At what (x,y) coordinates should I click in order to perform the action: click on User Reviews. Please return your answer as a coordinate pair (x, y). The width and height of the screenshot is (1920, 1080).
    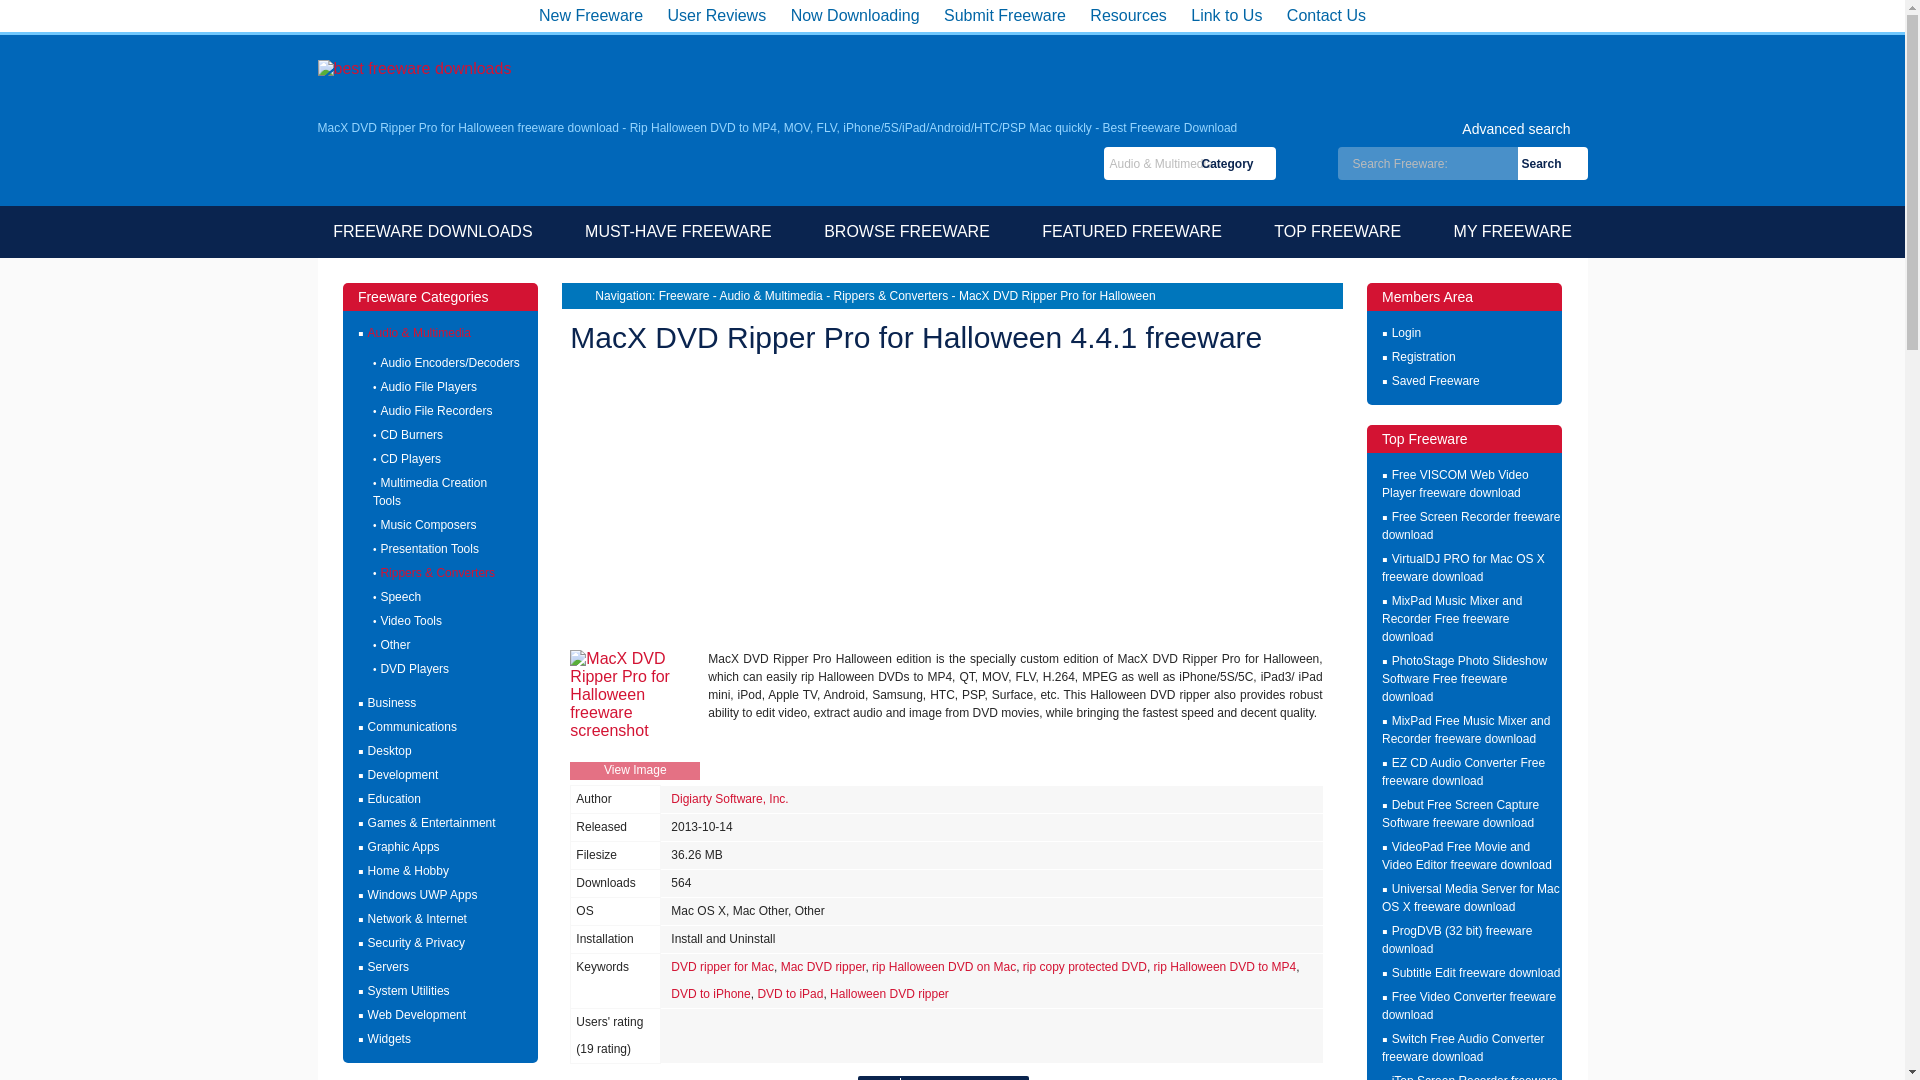
    Looking at the image, I should click on (428, 526).